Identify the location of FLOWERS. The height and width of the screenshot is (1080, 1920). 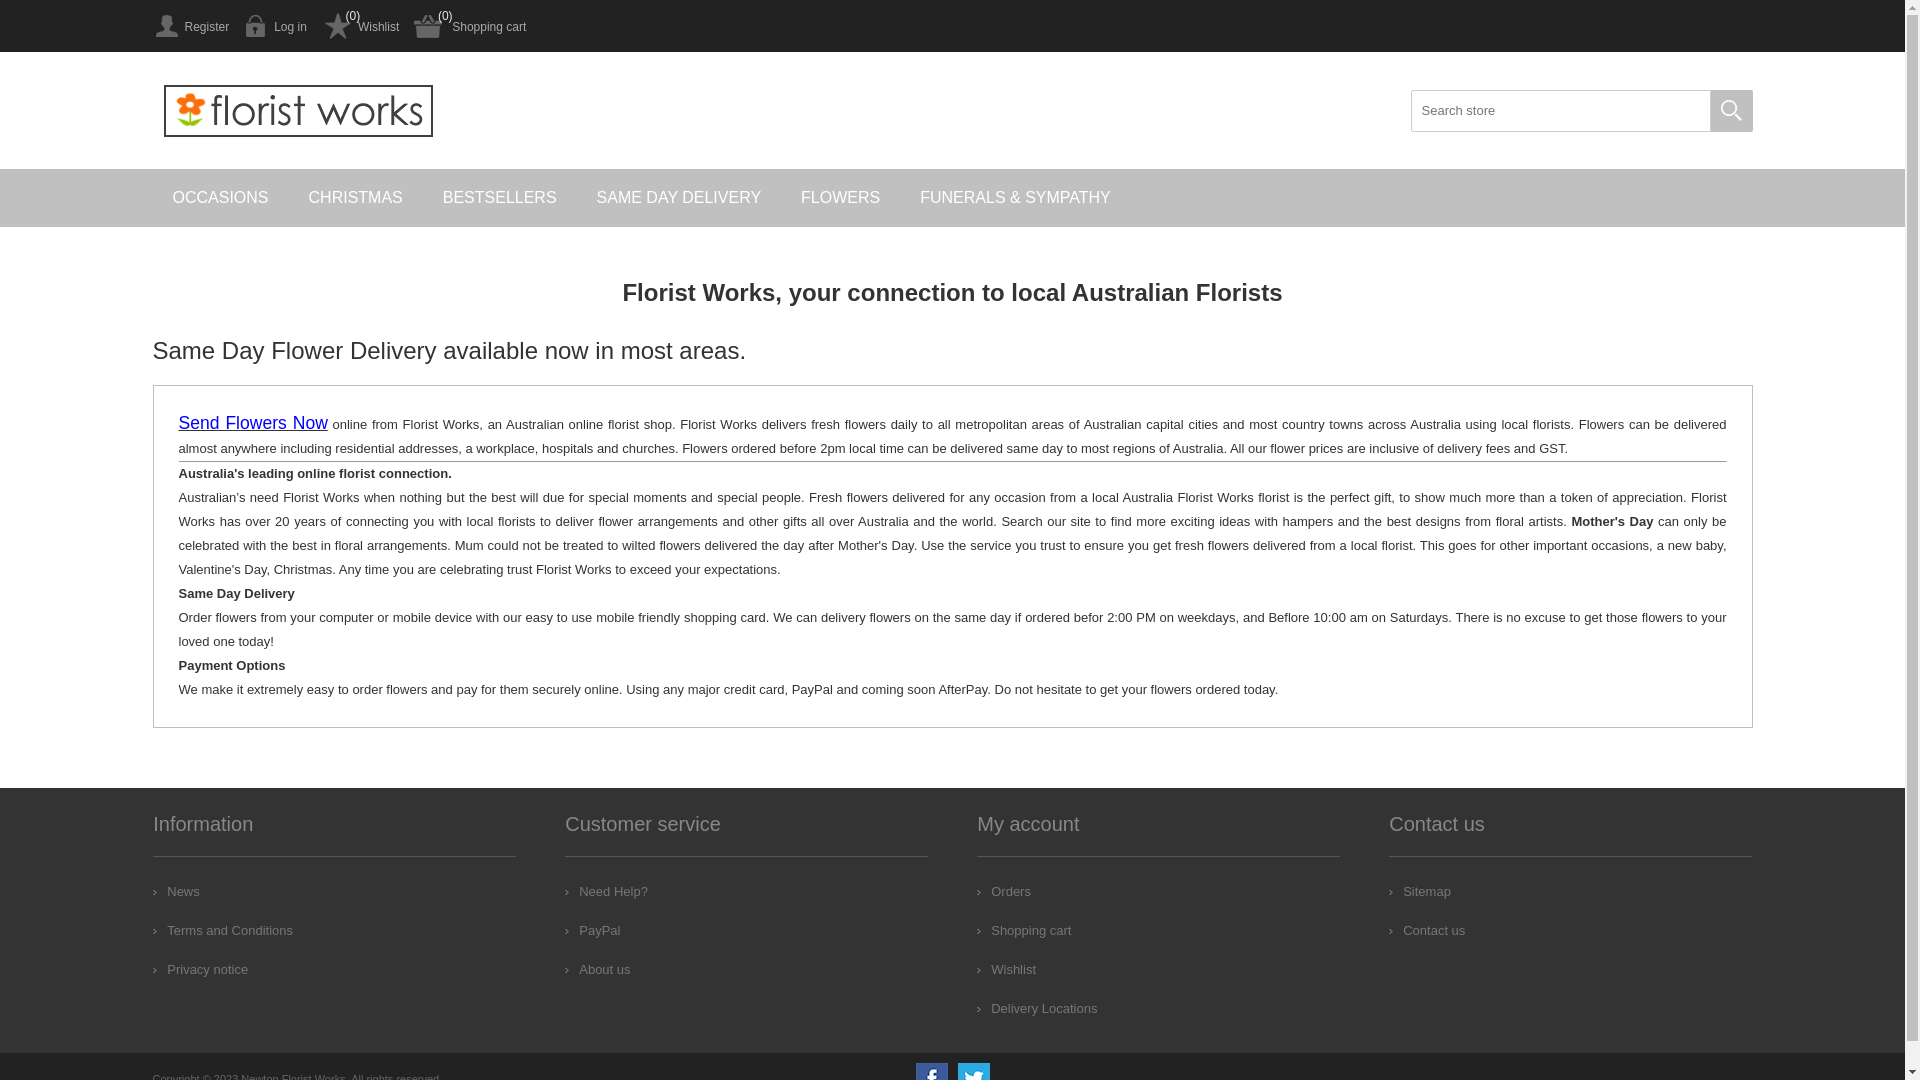
(840, 198).